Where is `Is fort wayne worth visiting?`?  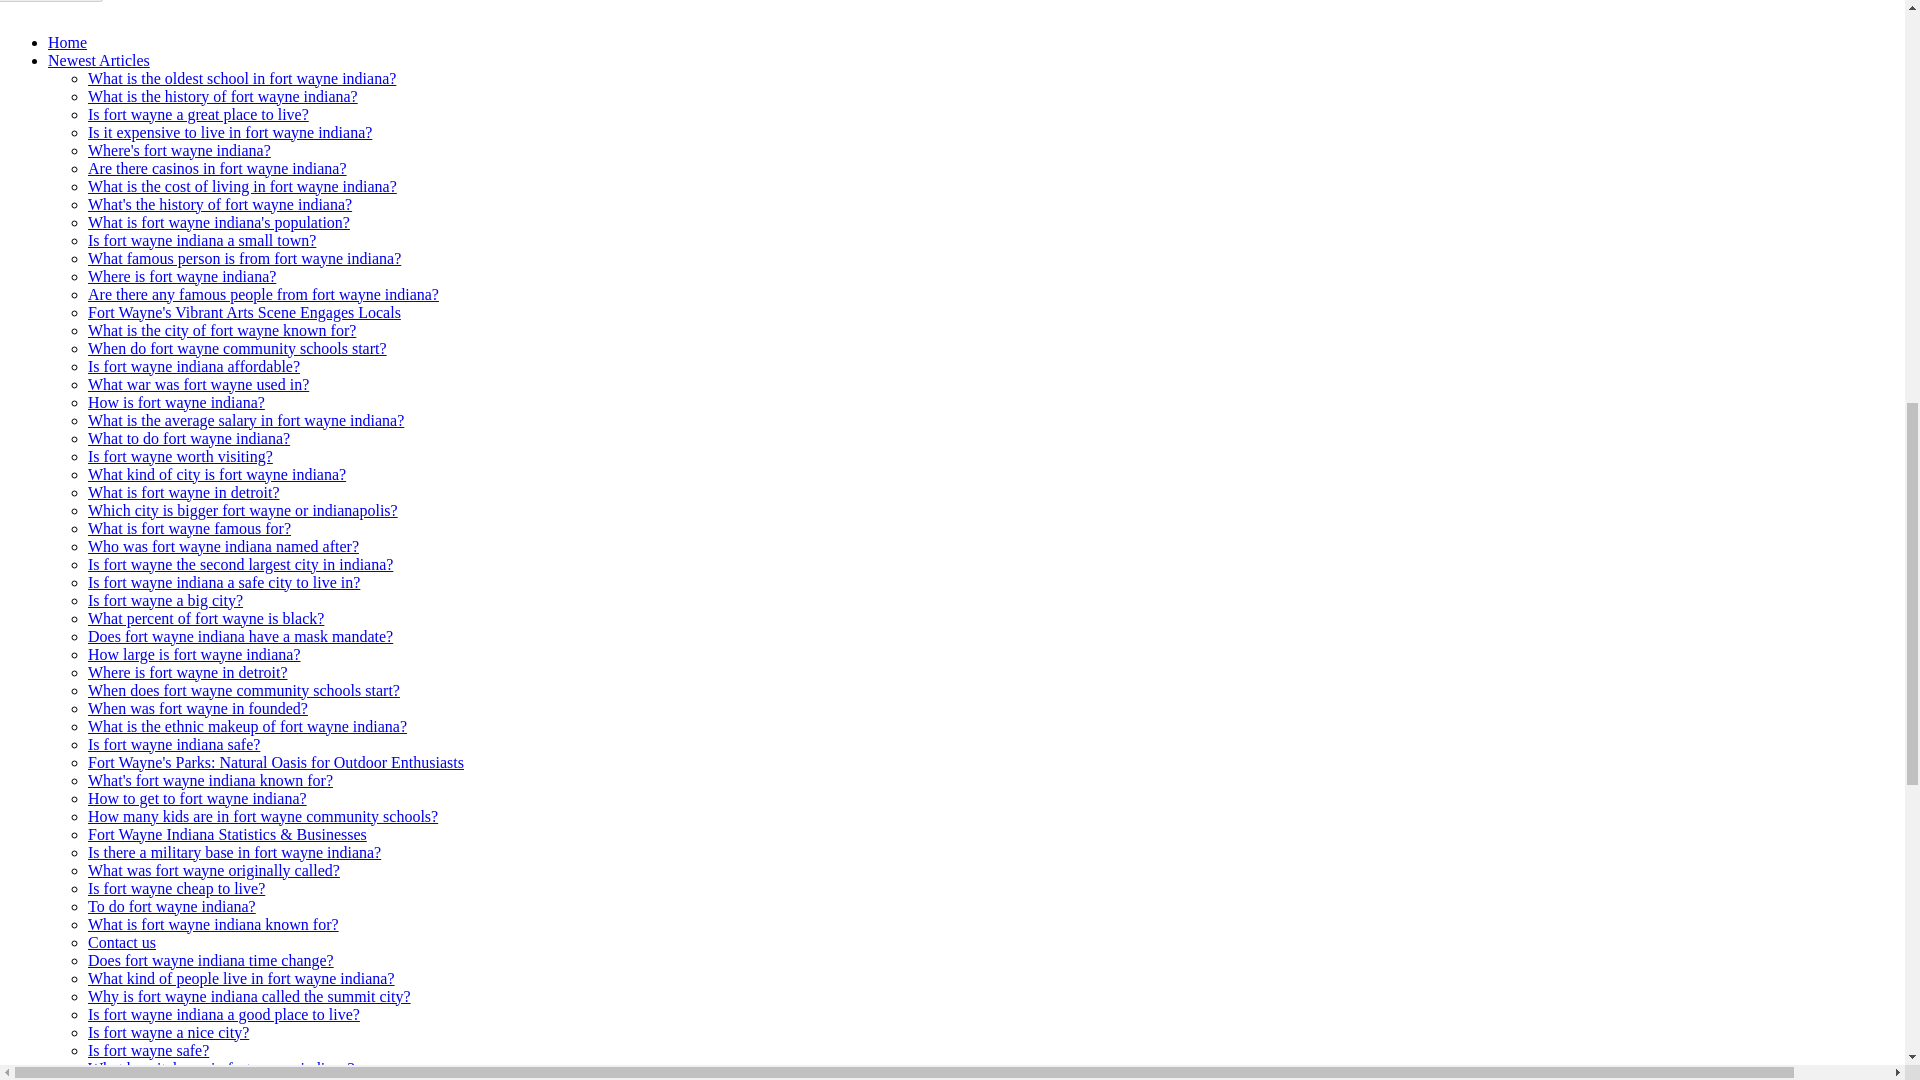
Is fort wayne worth visiting? is located at coordinates (180, 456).